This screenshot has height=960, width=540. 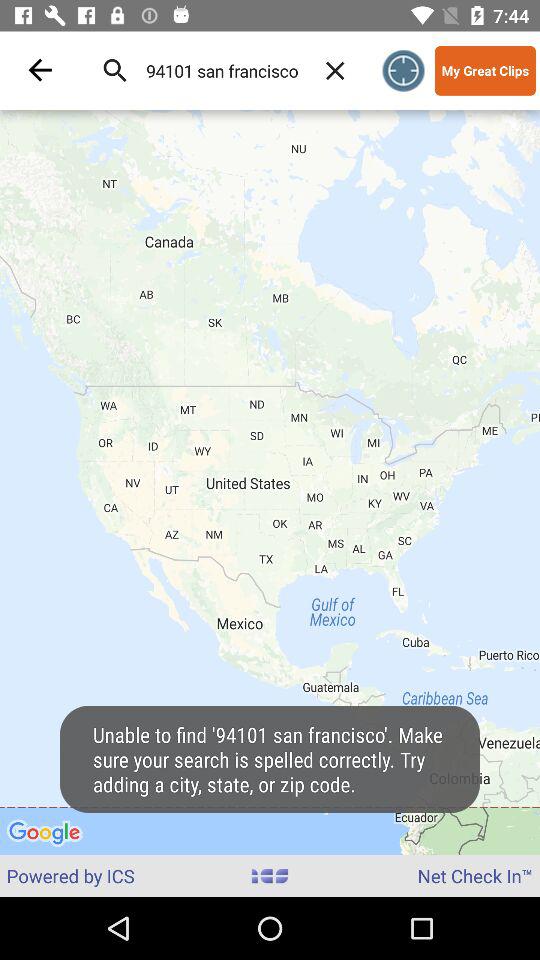 What do you see at coordinates (404, 70) in the screenshot?
I see `launch the item to the left of my great clips icon` at bounding box center [404, 70].